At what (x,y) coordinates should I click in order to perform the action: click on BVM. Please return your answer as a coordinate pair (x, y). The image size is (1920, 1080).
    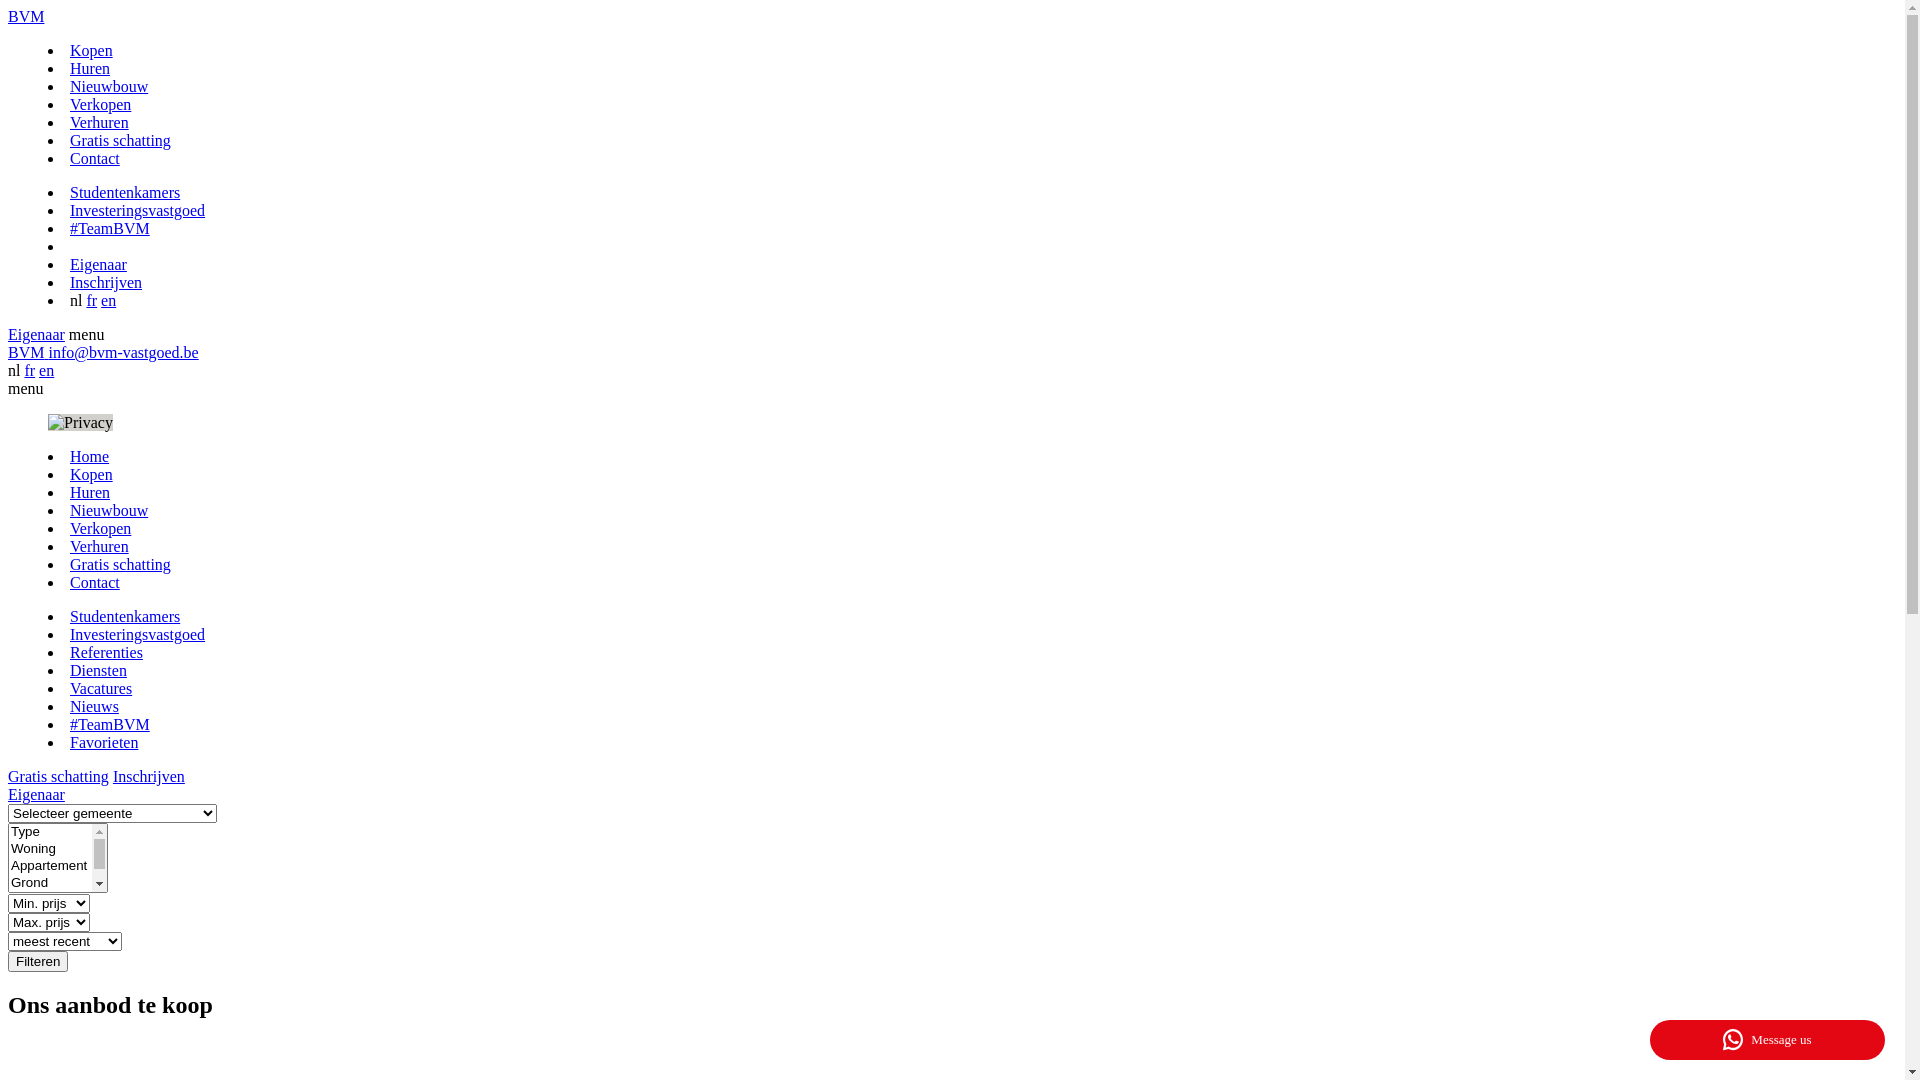
    Looking at the image, I should click on (28, 352).